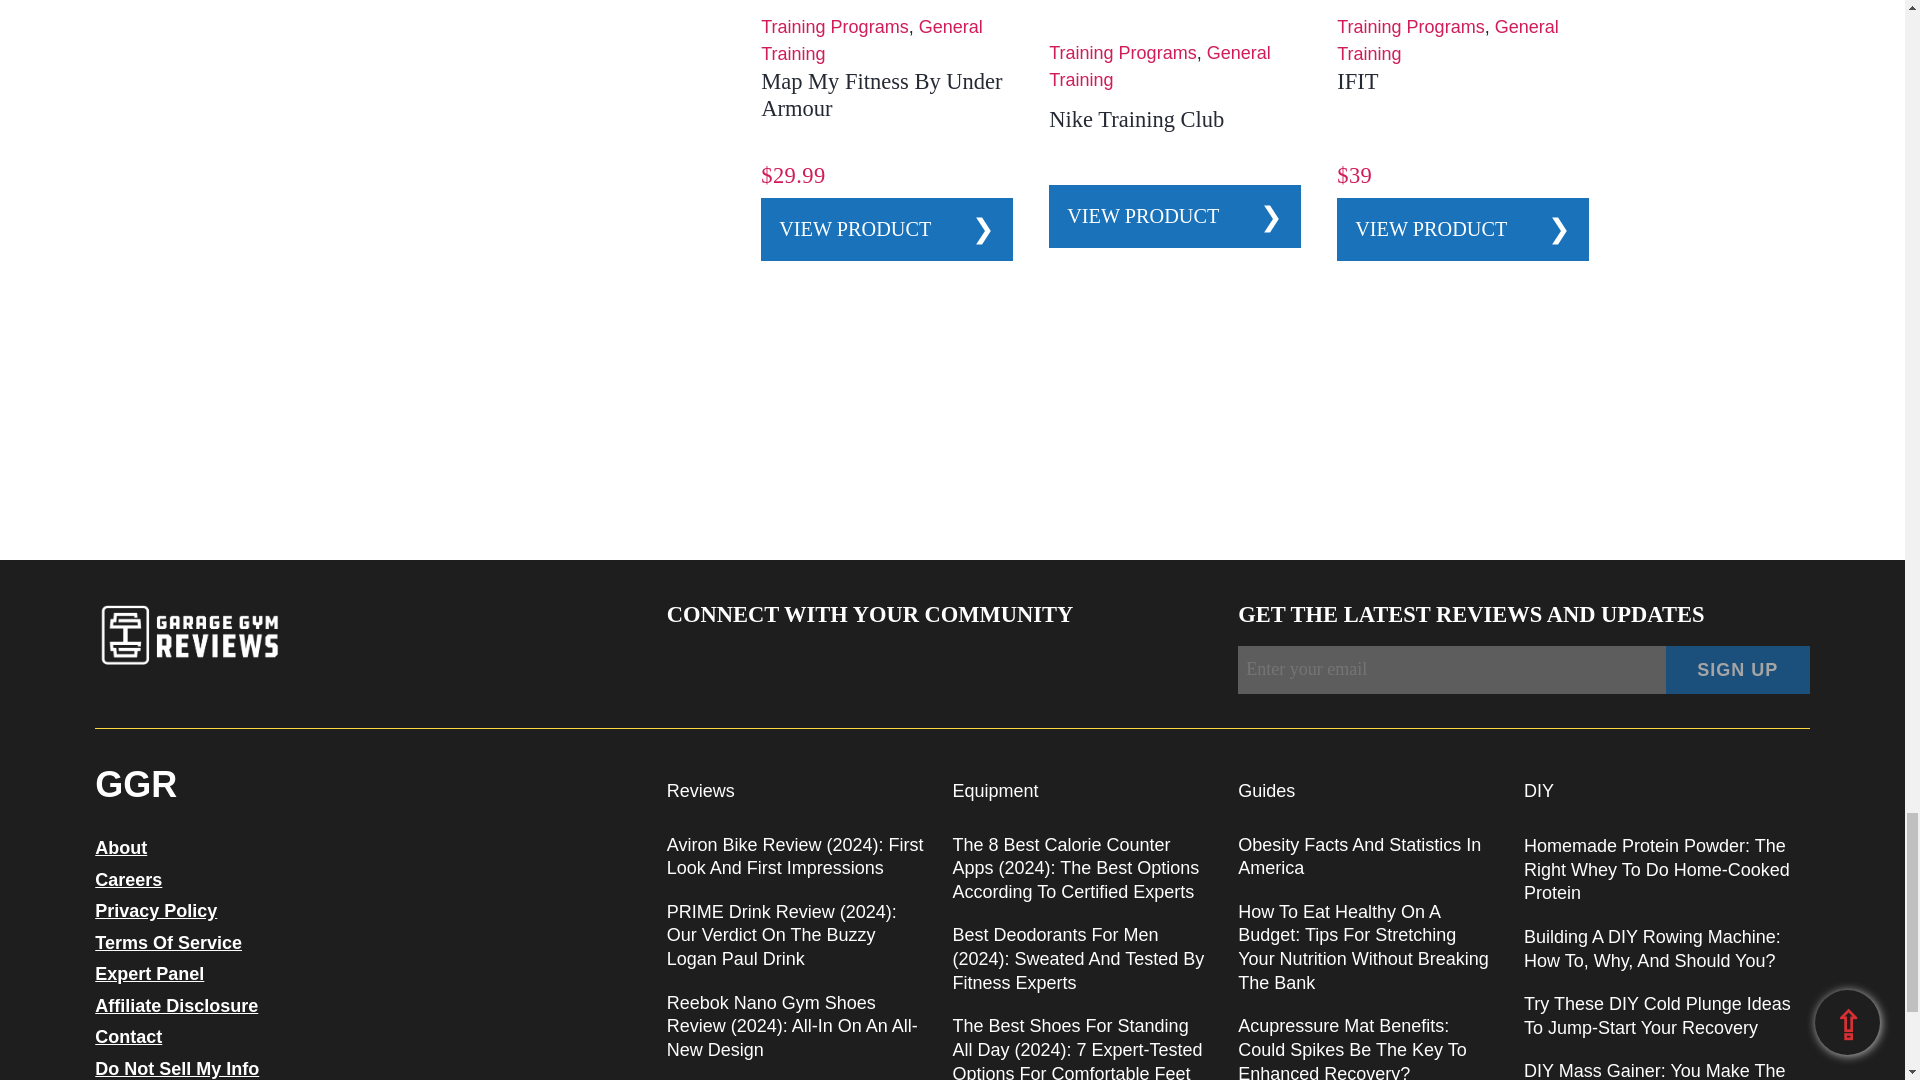 The image size is (1920, 1080). Describe the element at coordinates (995, 790) in the screenshot. I see `Equipment` at that location.